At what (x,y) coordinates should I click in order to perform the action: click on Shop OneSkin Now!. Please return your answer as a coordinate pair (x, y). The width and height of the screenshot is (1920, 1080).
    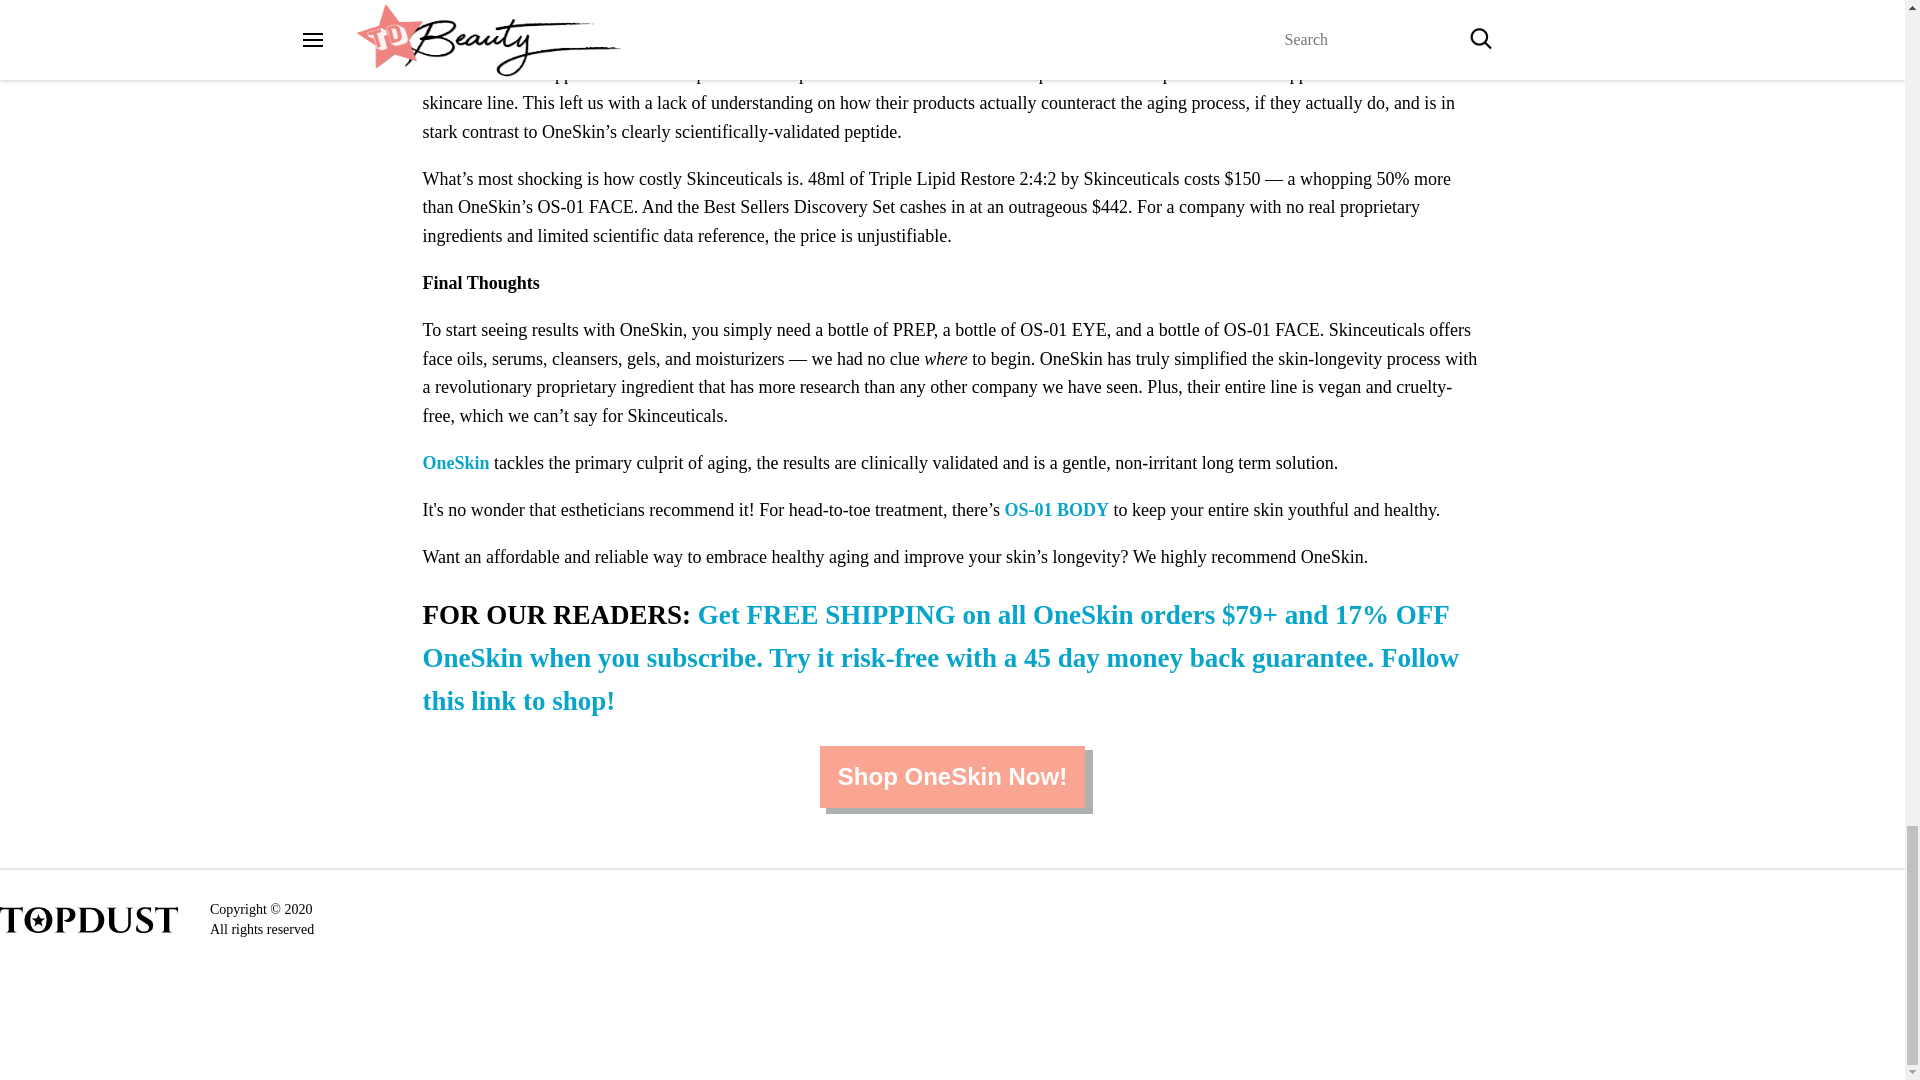
    Looking at the image, I should click on (952, 776).